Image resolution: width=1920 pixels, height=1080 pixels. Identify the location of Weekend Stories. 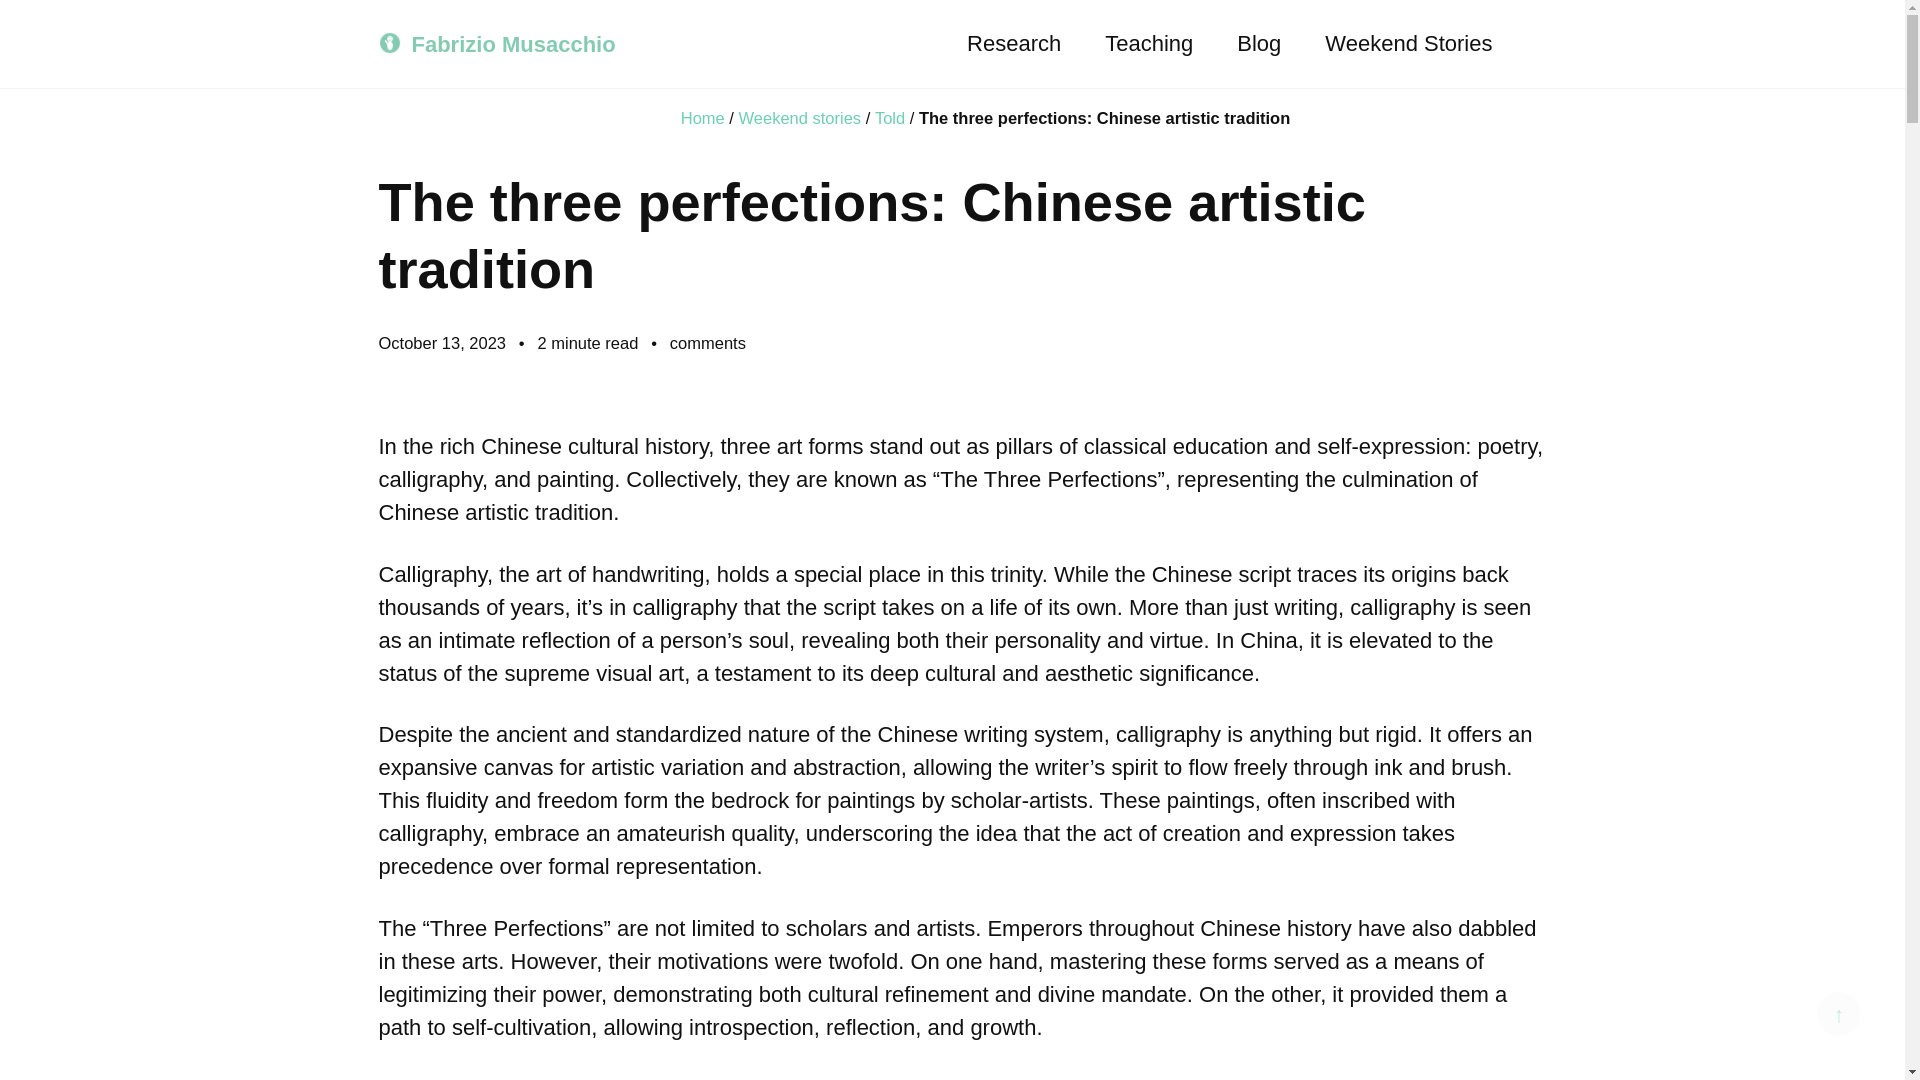
(1408, 44).